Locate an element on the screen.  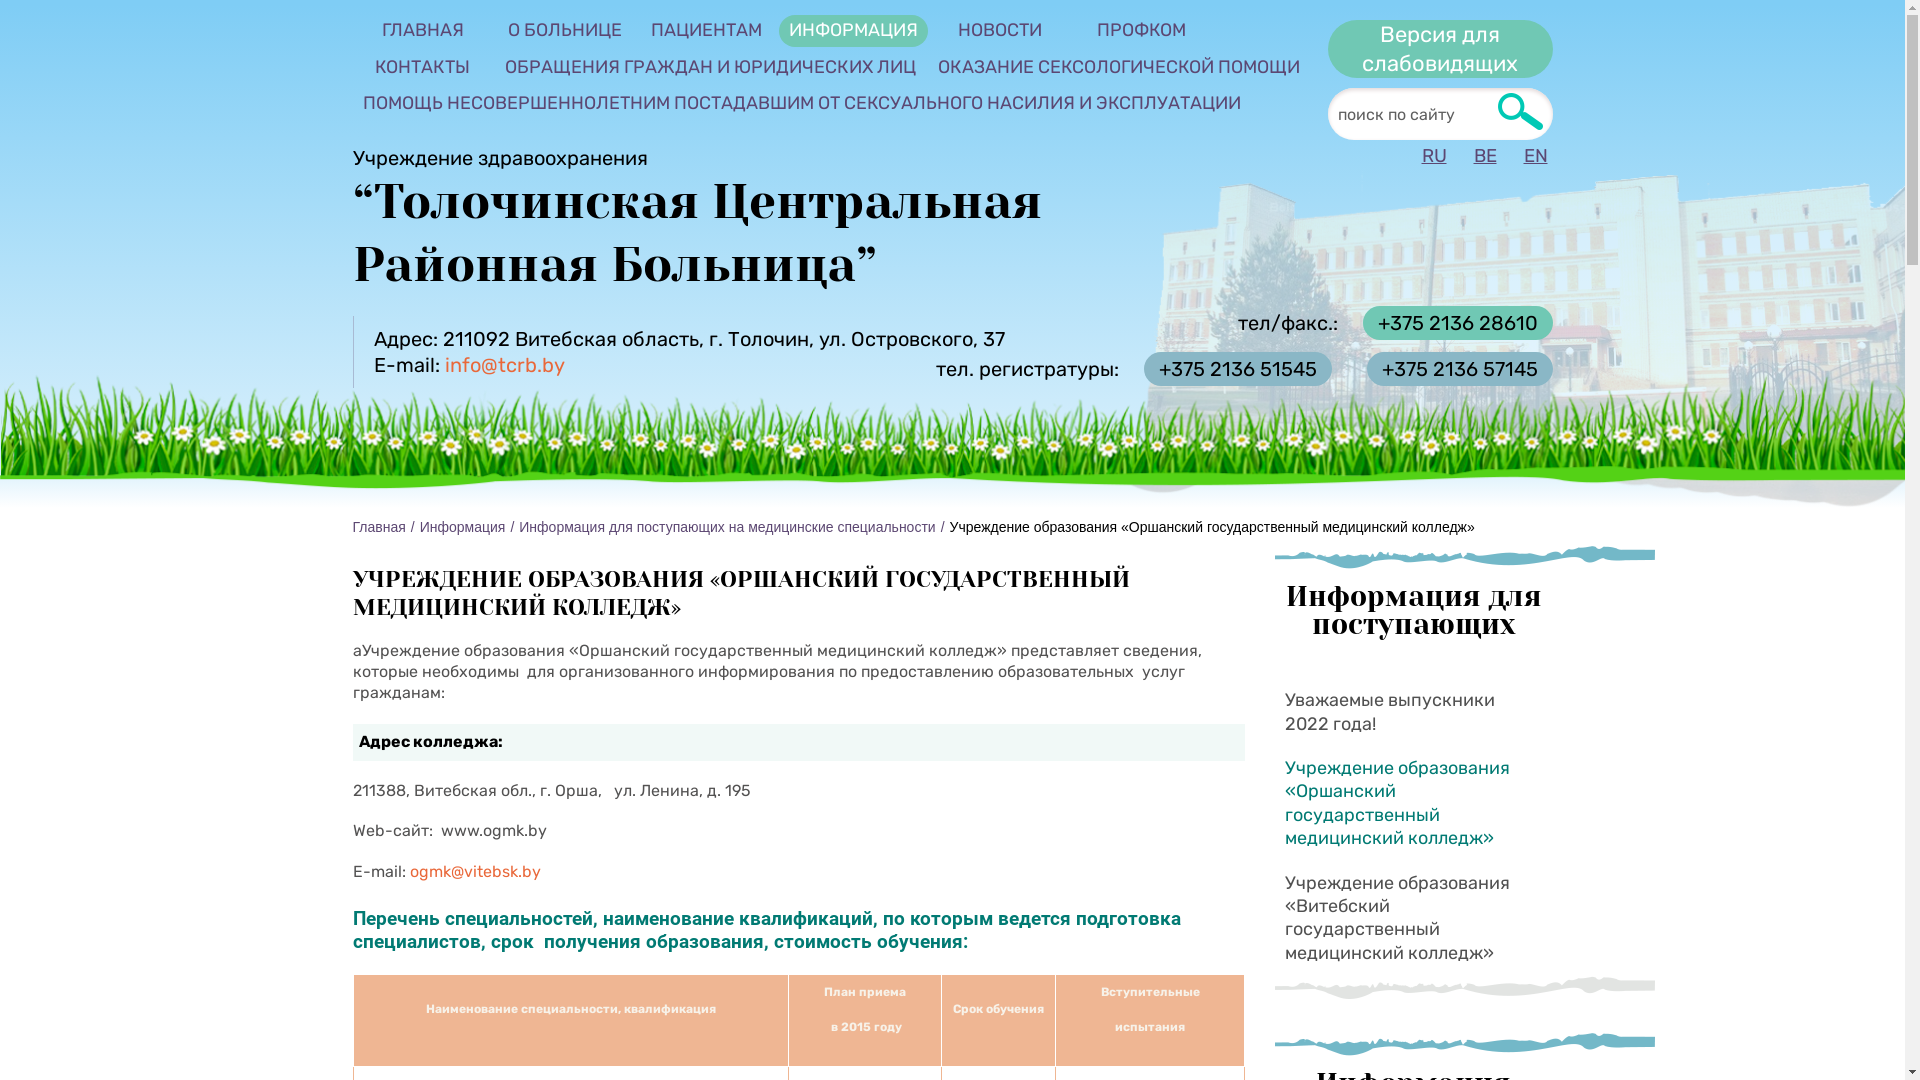
BE is located at coordinates (1478, 156).